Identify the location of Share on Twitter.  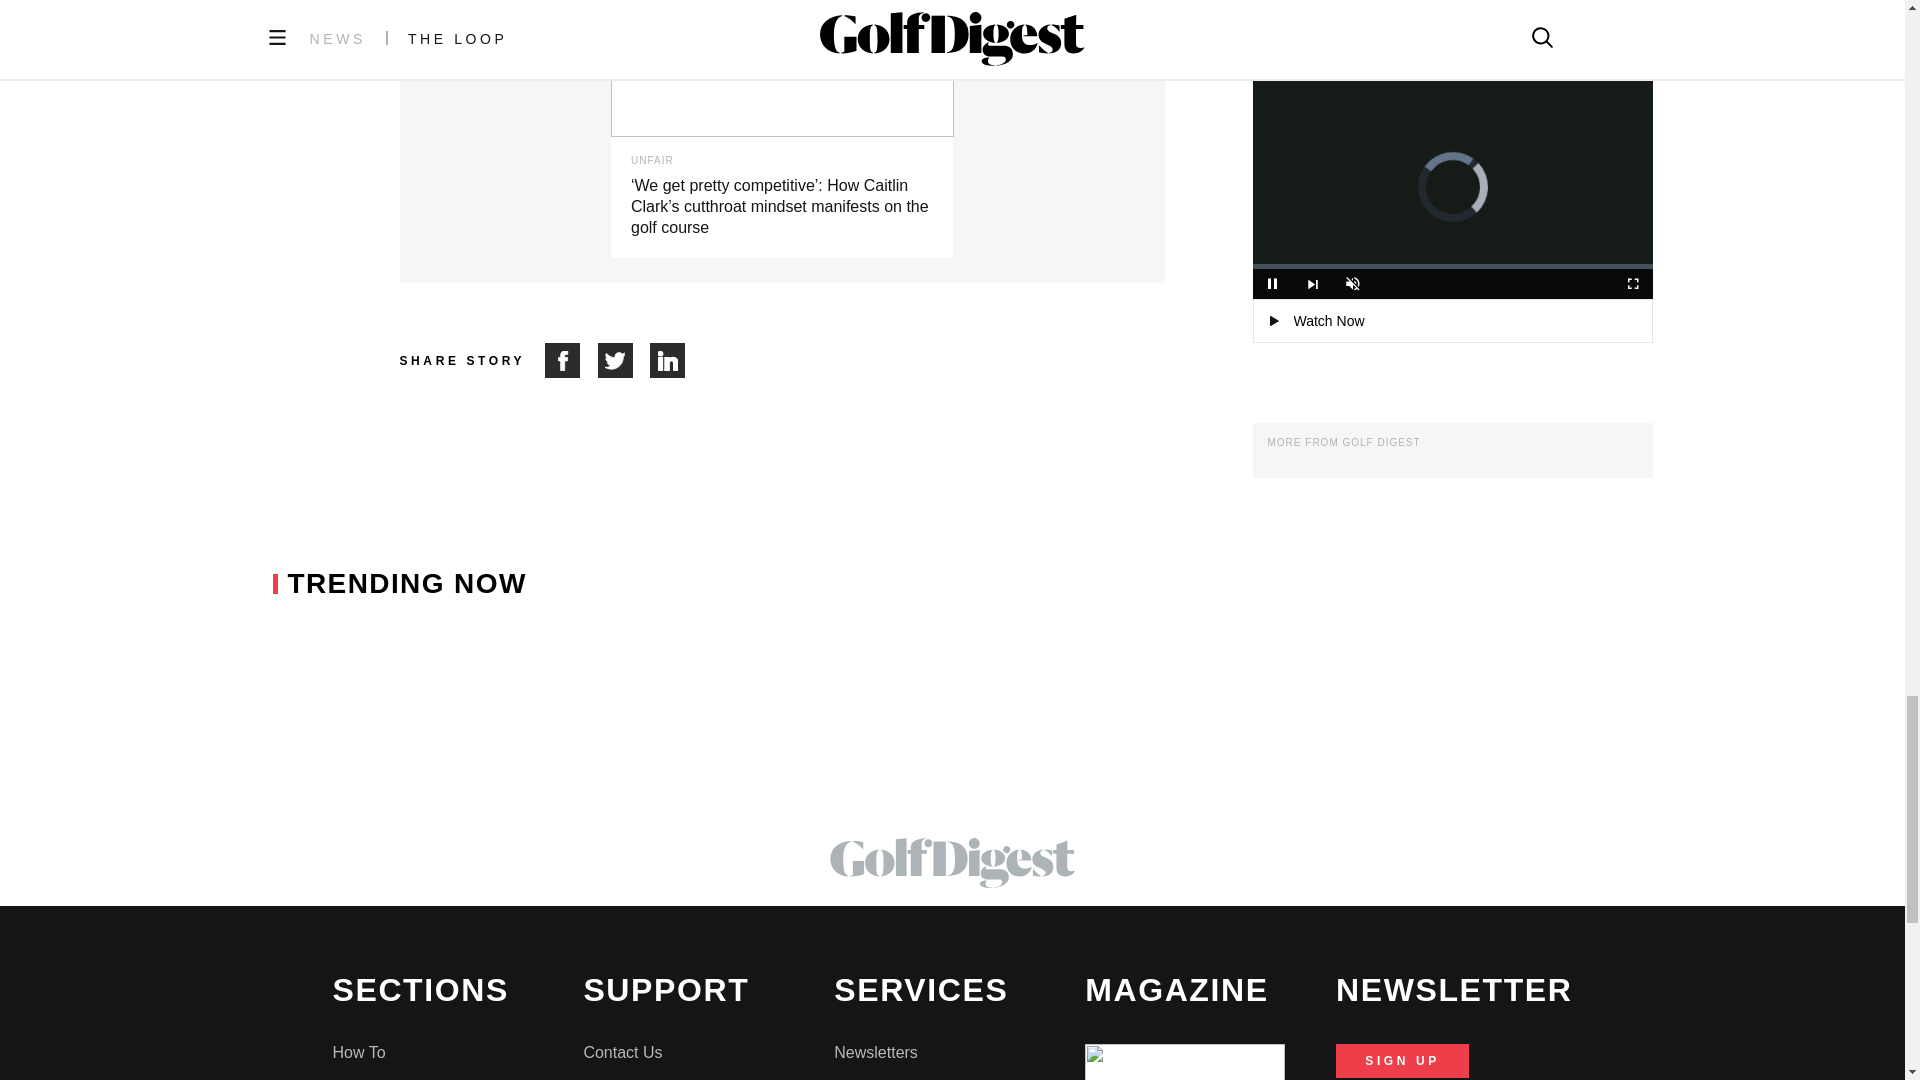
(624, 360).